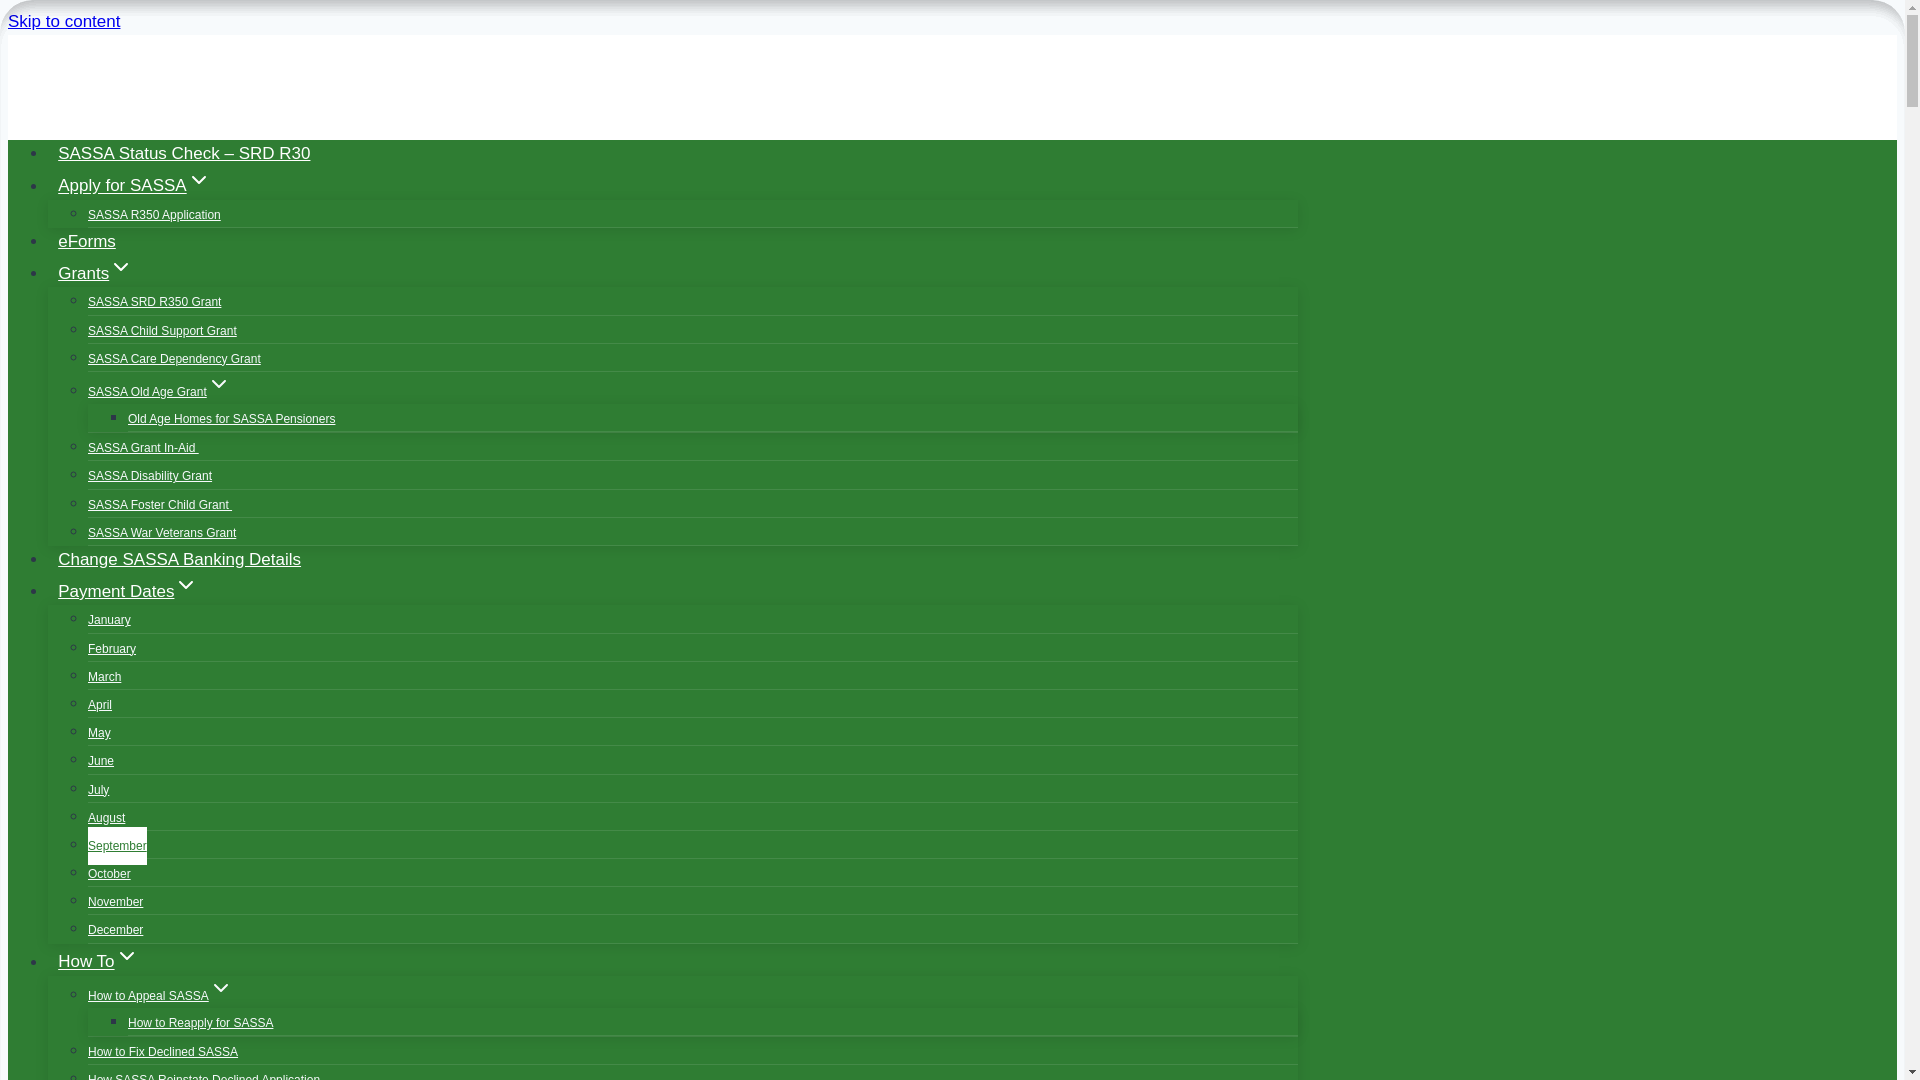 This screenshot has height=1080, width=1920. What do you see at coordinates (112, 648) in the screenshot?
I see `February` at bounding box center [112, 648].